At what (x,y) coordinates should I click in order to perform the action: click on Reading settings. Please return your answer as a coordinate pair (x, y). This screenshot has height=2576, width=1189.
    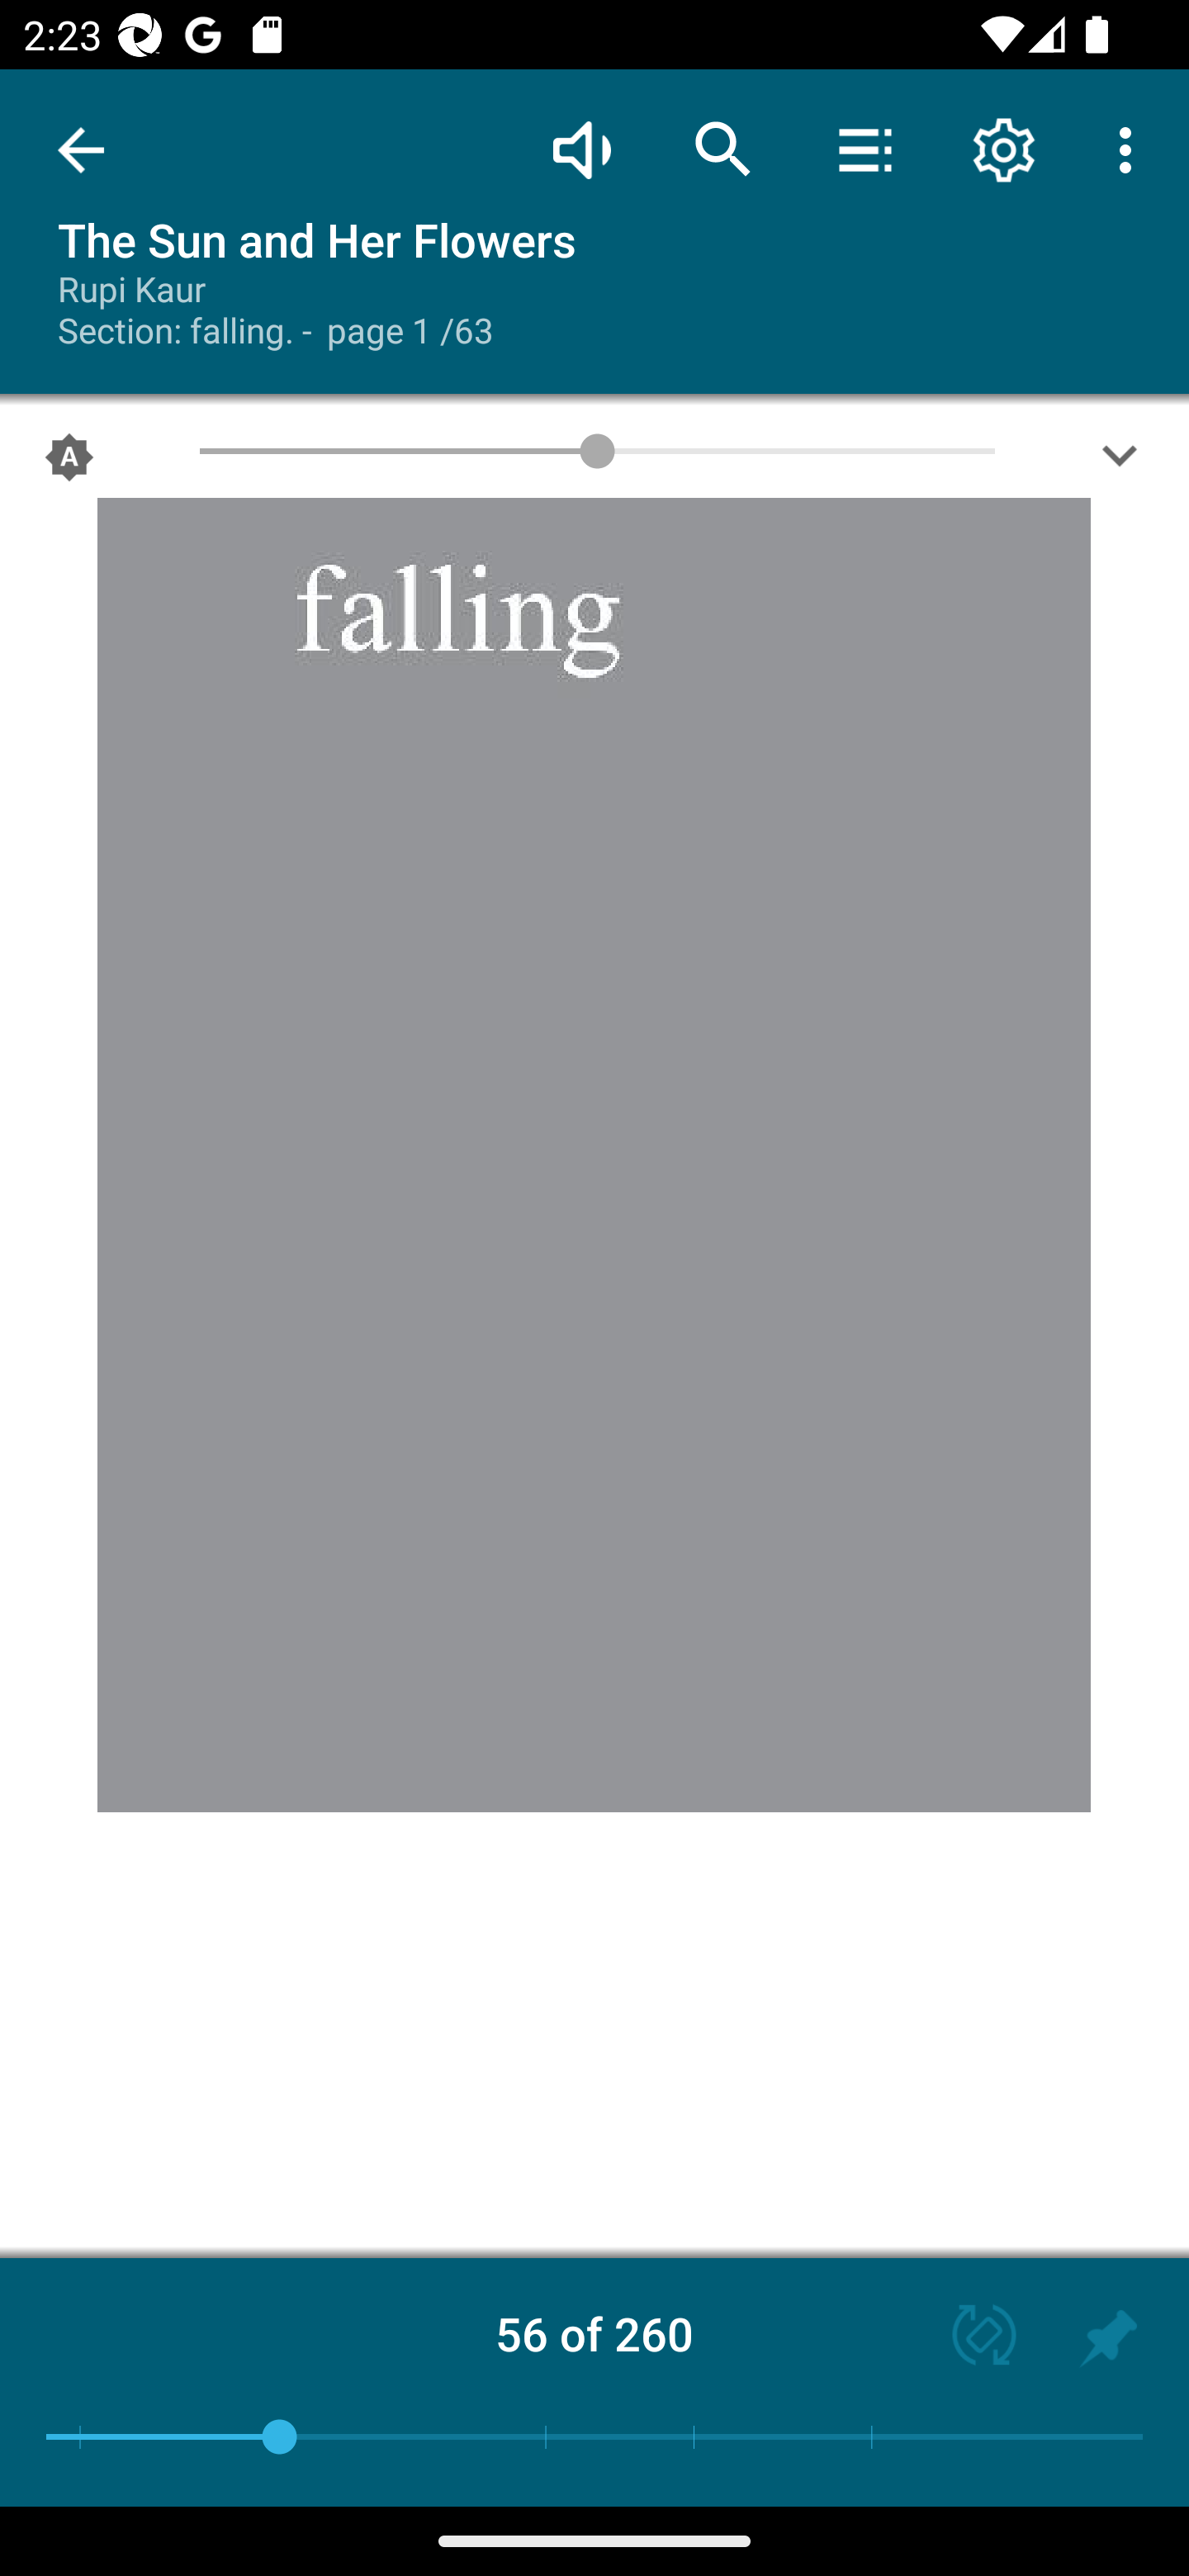
    Looking at the image, I should click on (1004, 149).